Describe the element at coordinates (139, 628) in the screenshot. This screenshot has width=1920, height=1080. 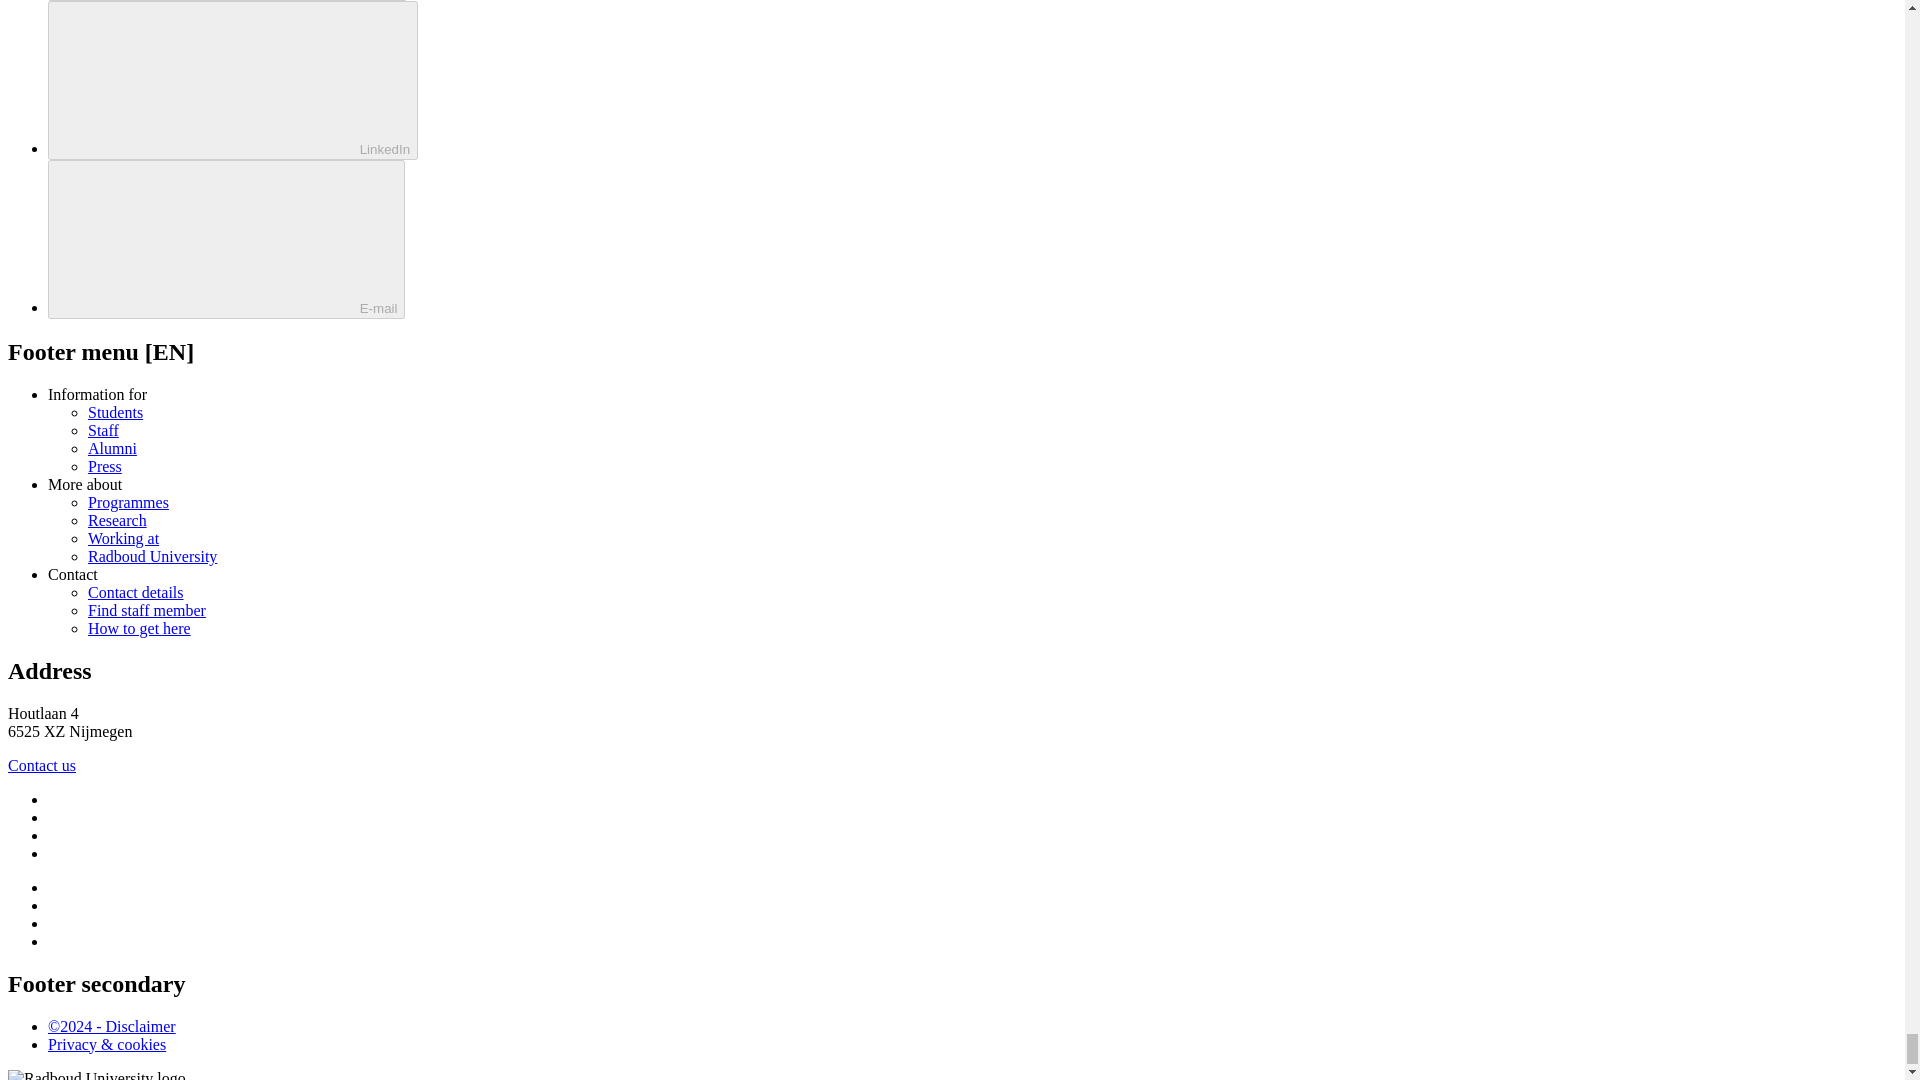
I see `Information about our campus and how to get here` at that location.